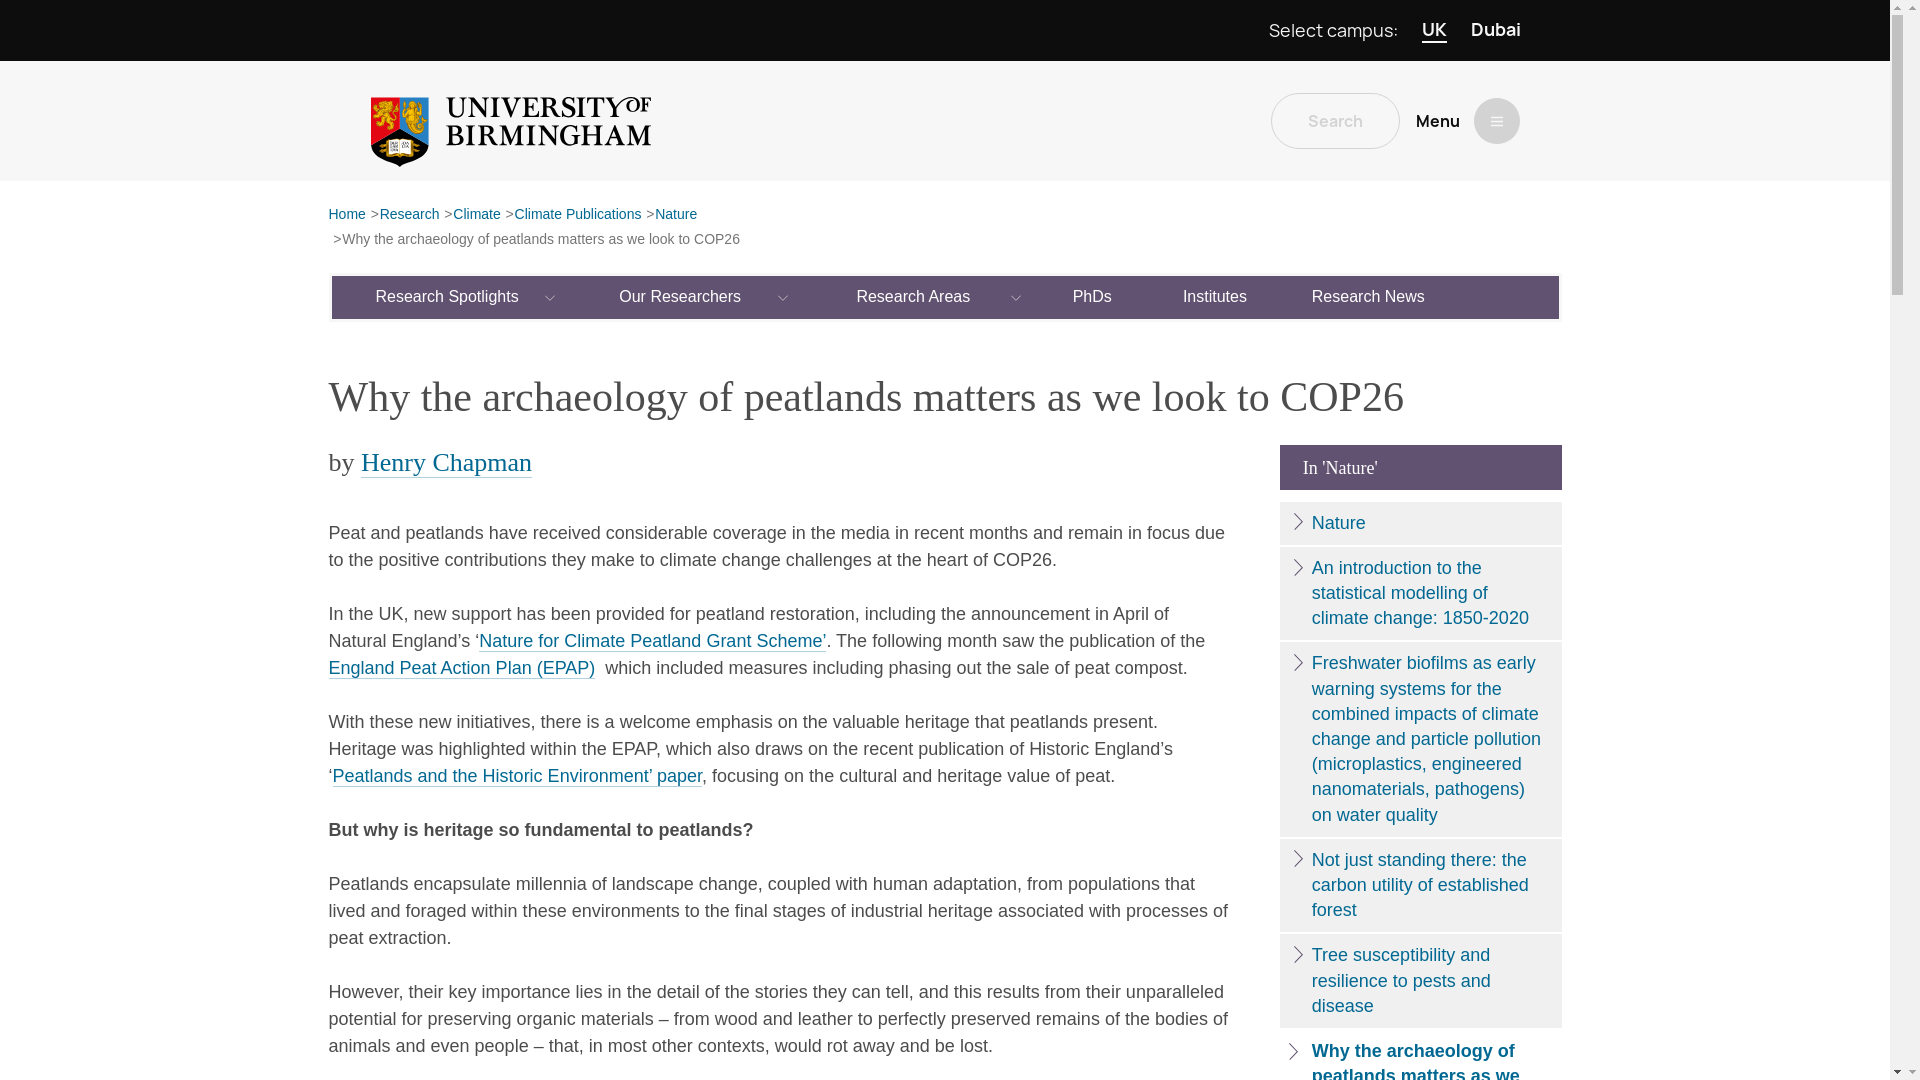  I want to click on Search, so click(1335, 120).